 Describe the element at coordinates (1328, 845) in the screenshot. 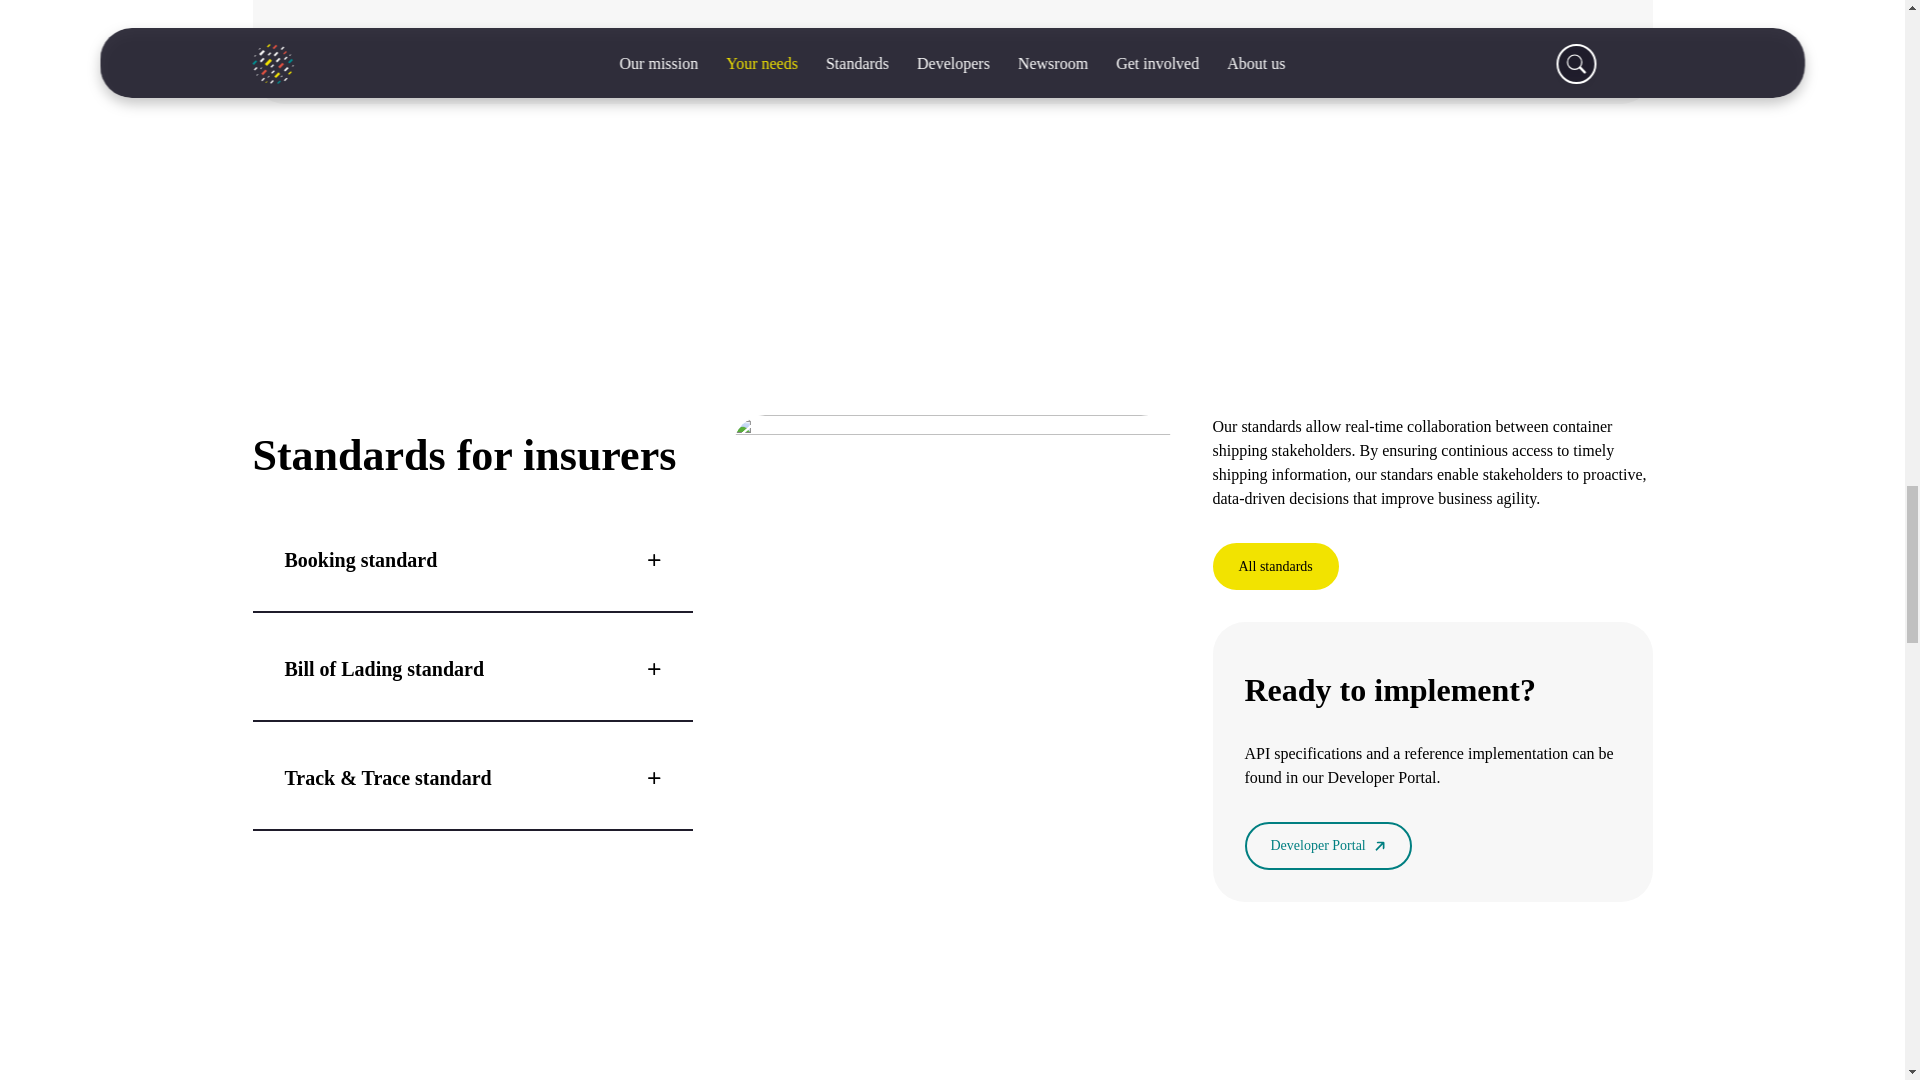

I see `Developer Portal` at that location.